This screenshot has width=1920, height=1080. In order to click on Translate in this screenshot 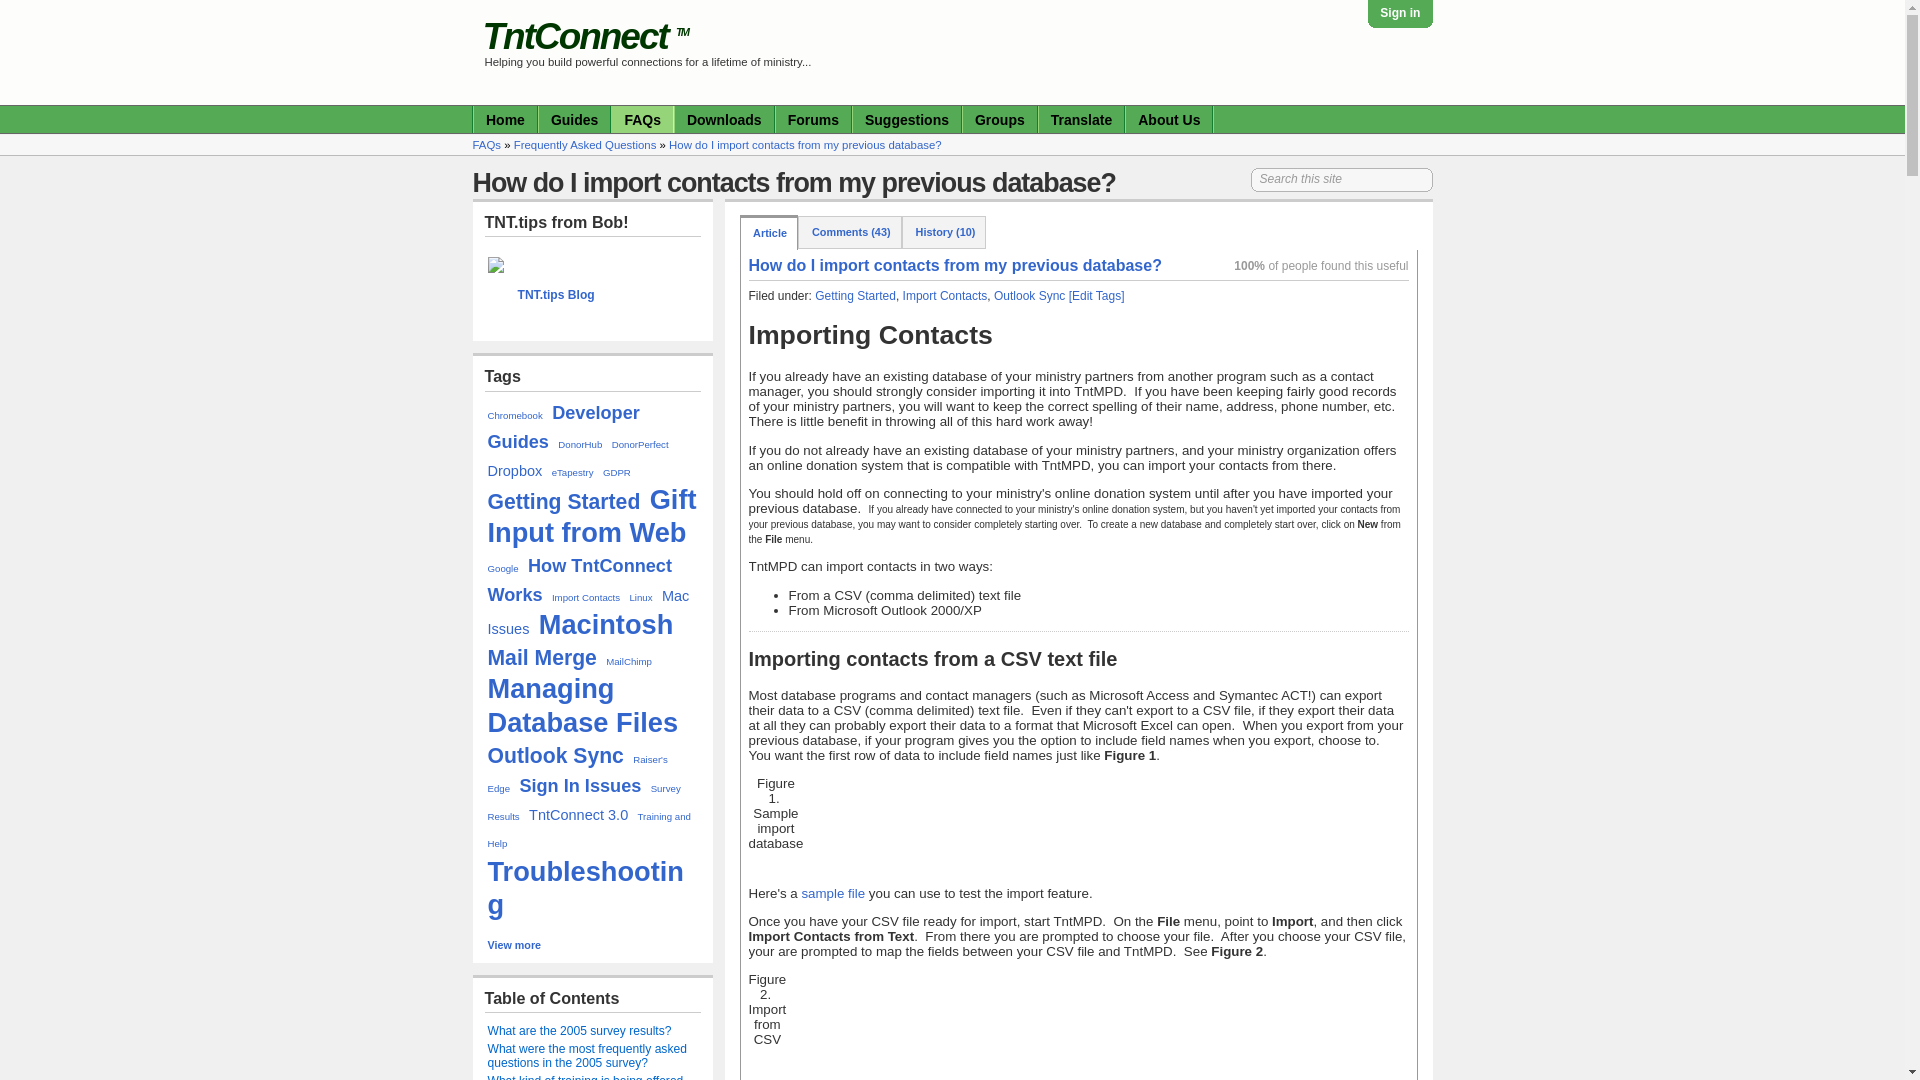, I will do `click(1082, 118)`.